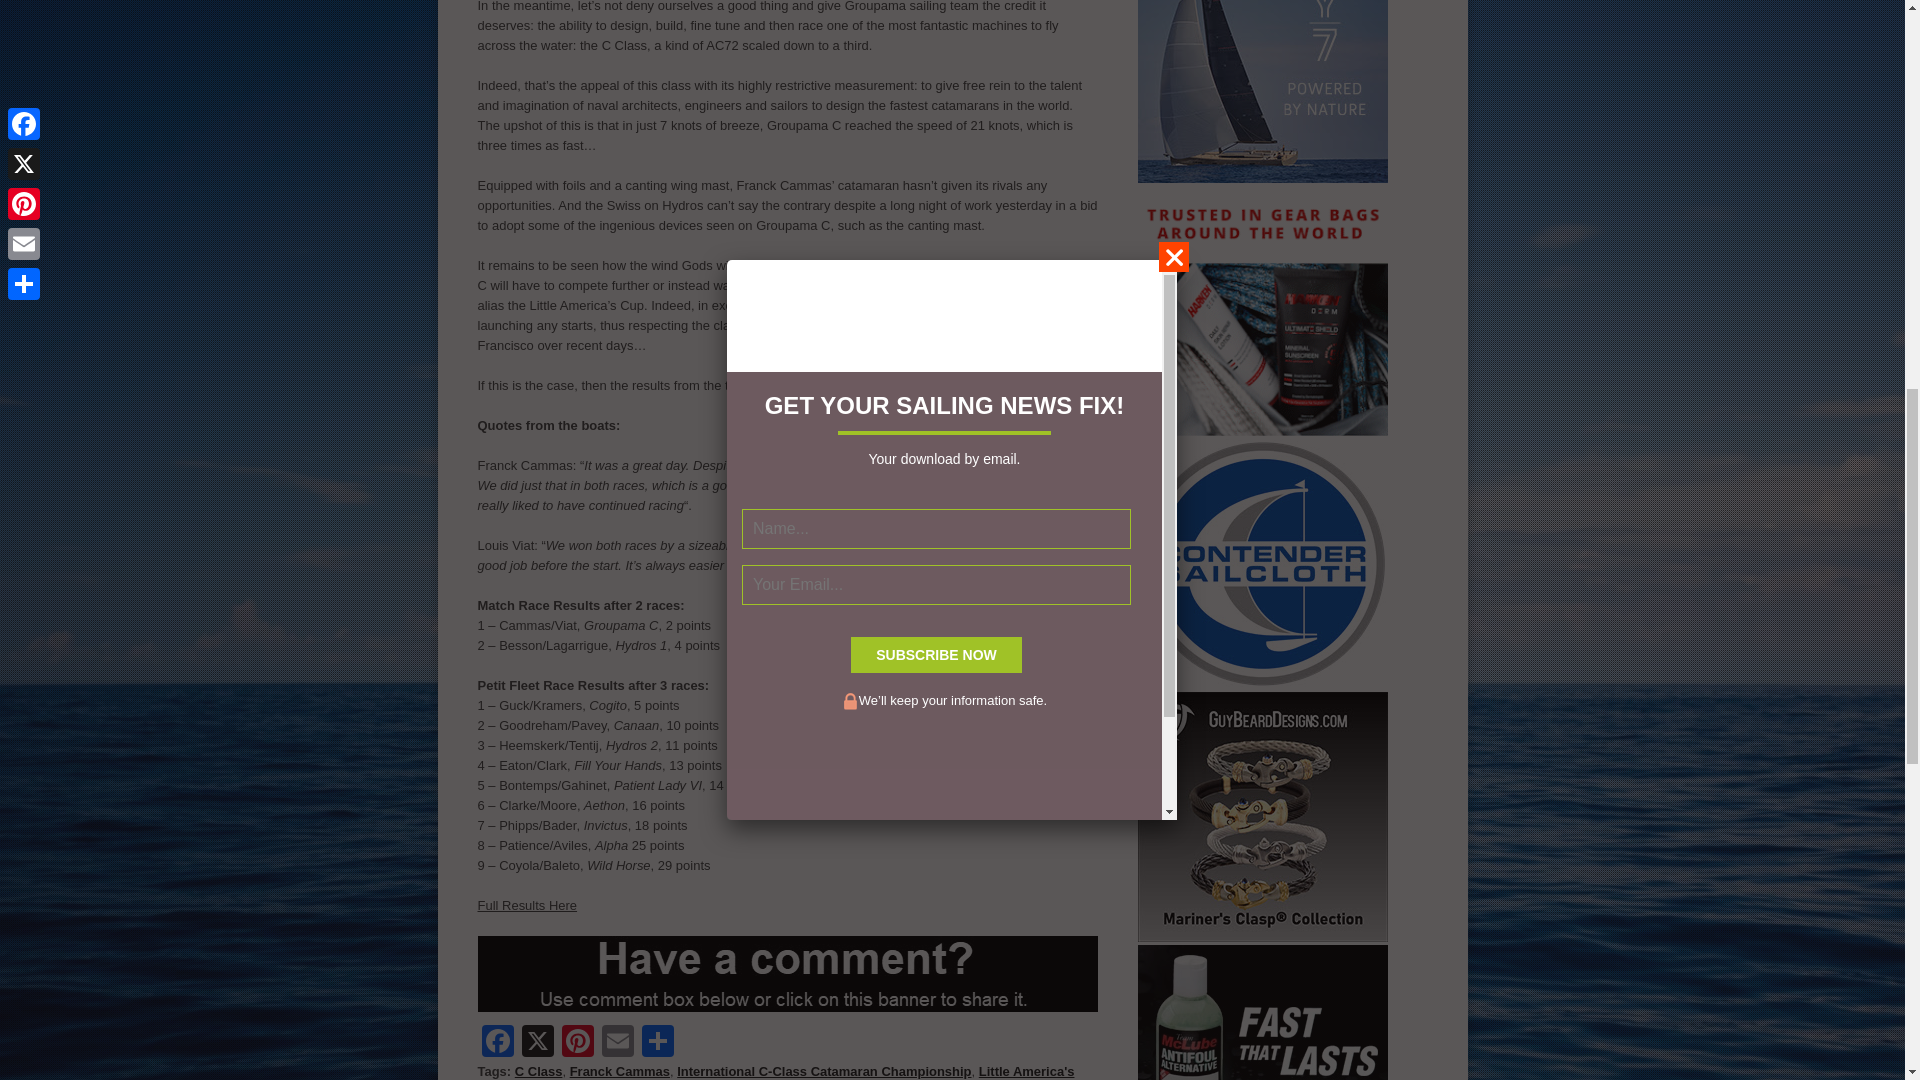 The image size is (1920, 1080). What do you see at coordinates (538, 1042) in the screenshot?
I see `X` at bounding box center [538, 1042].